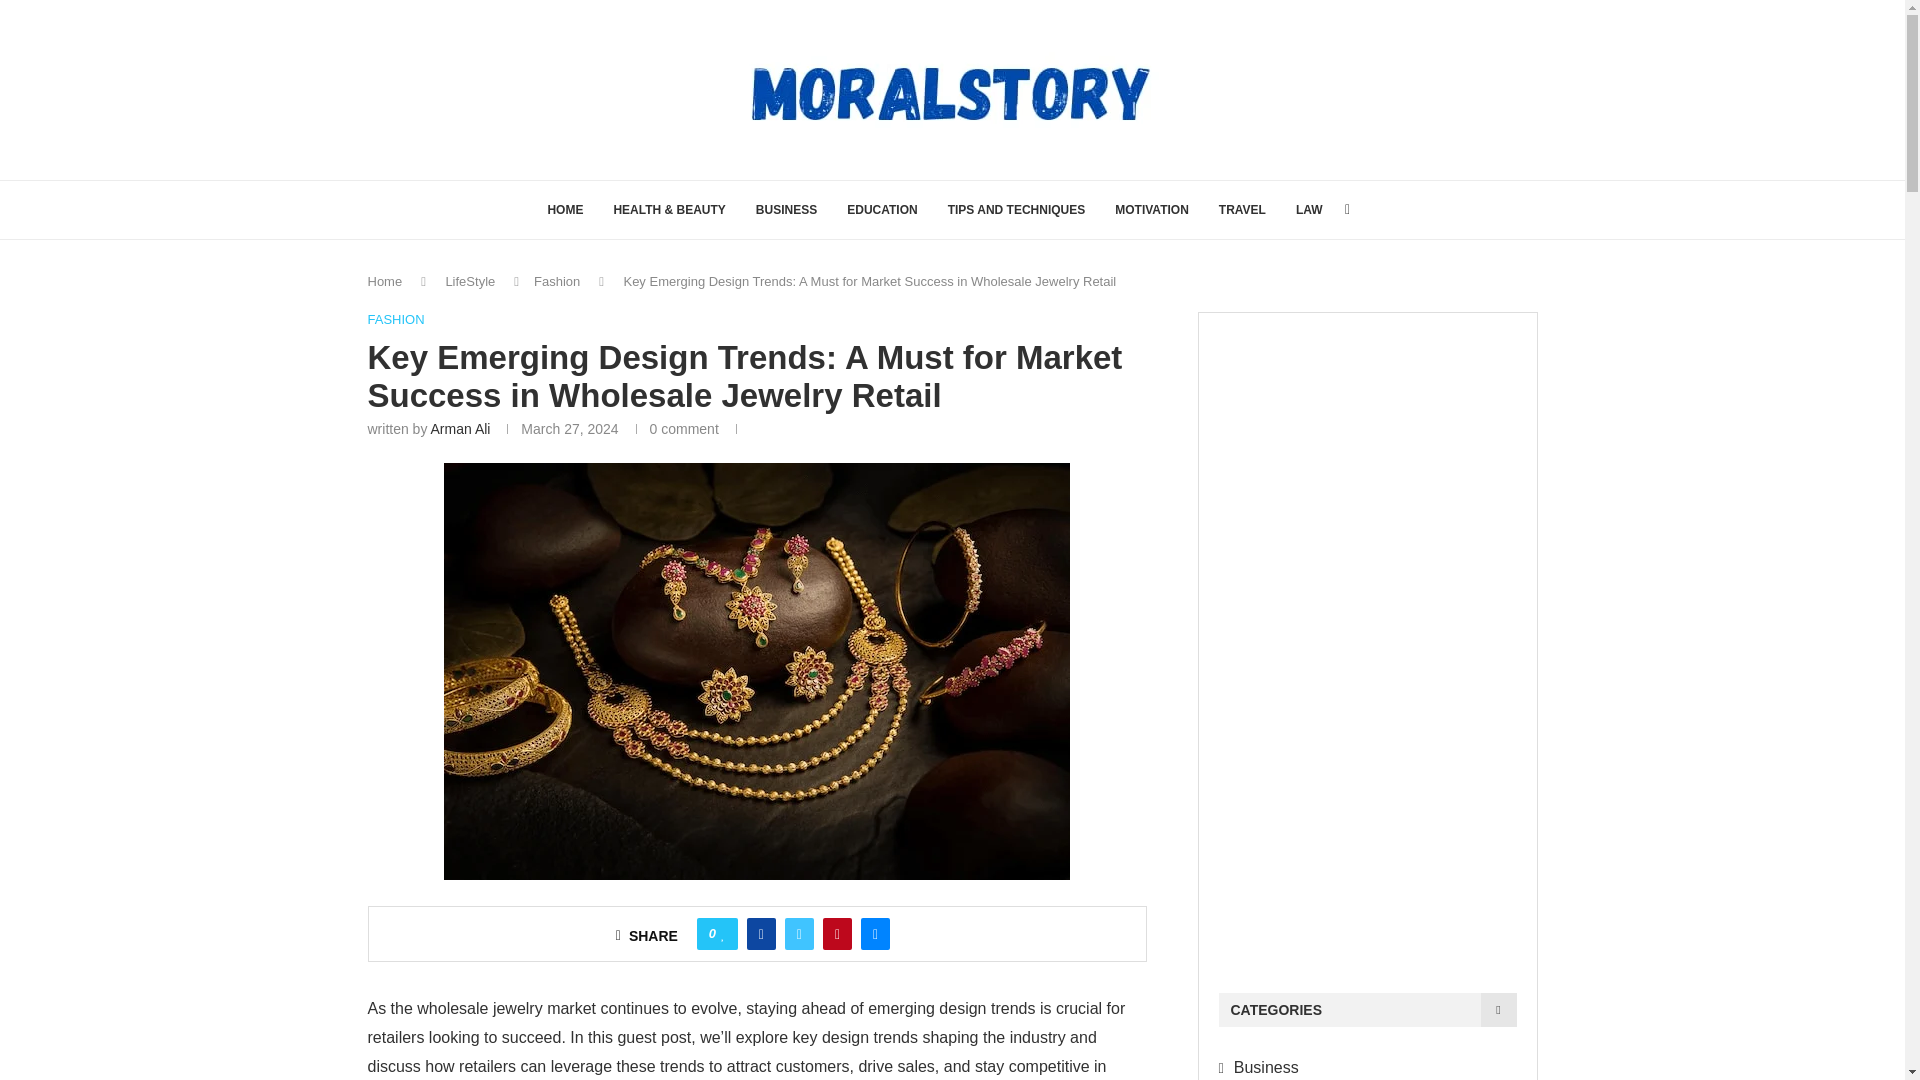  What do you see at coordinates (470, 282) in the screenshot?
I see `LifeStyle` at bounding box center [470, 282].